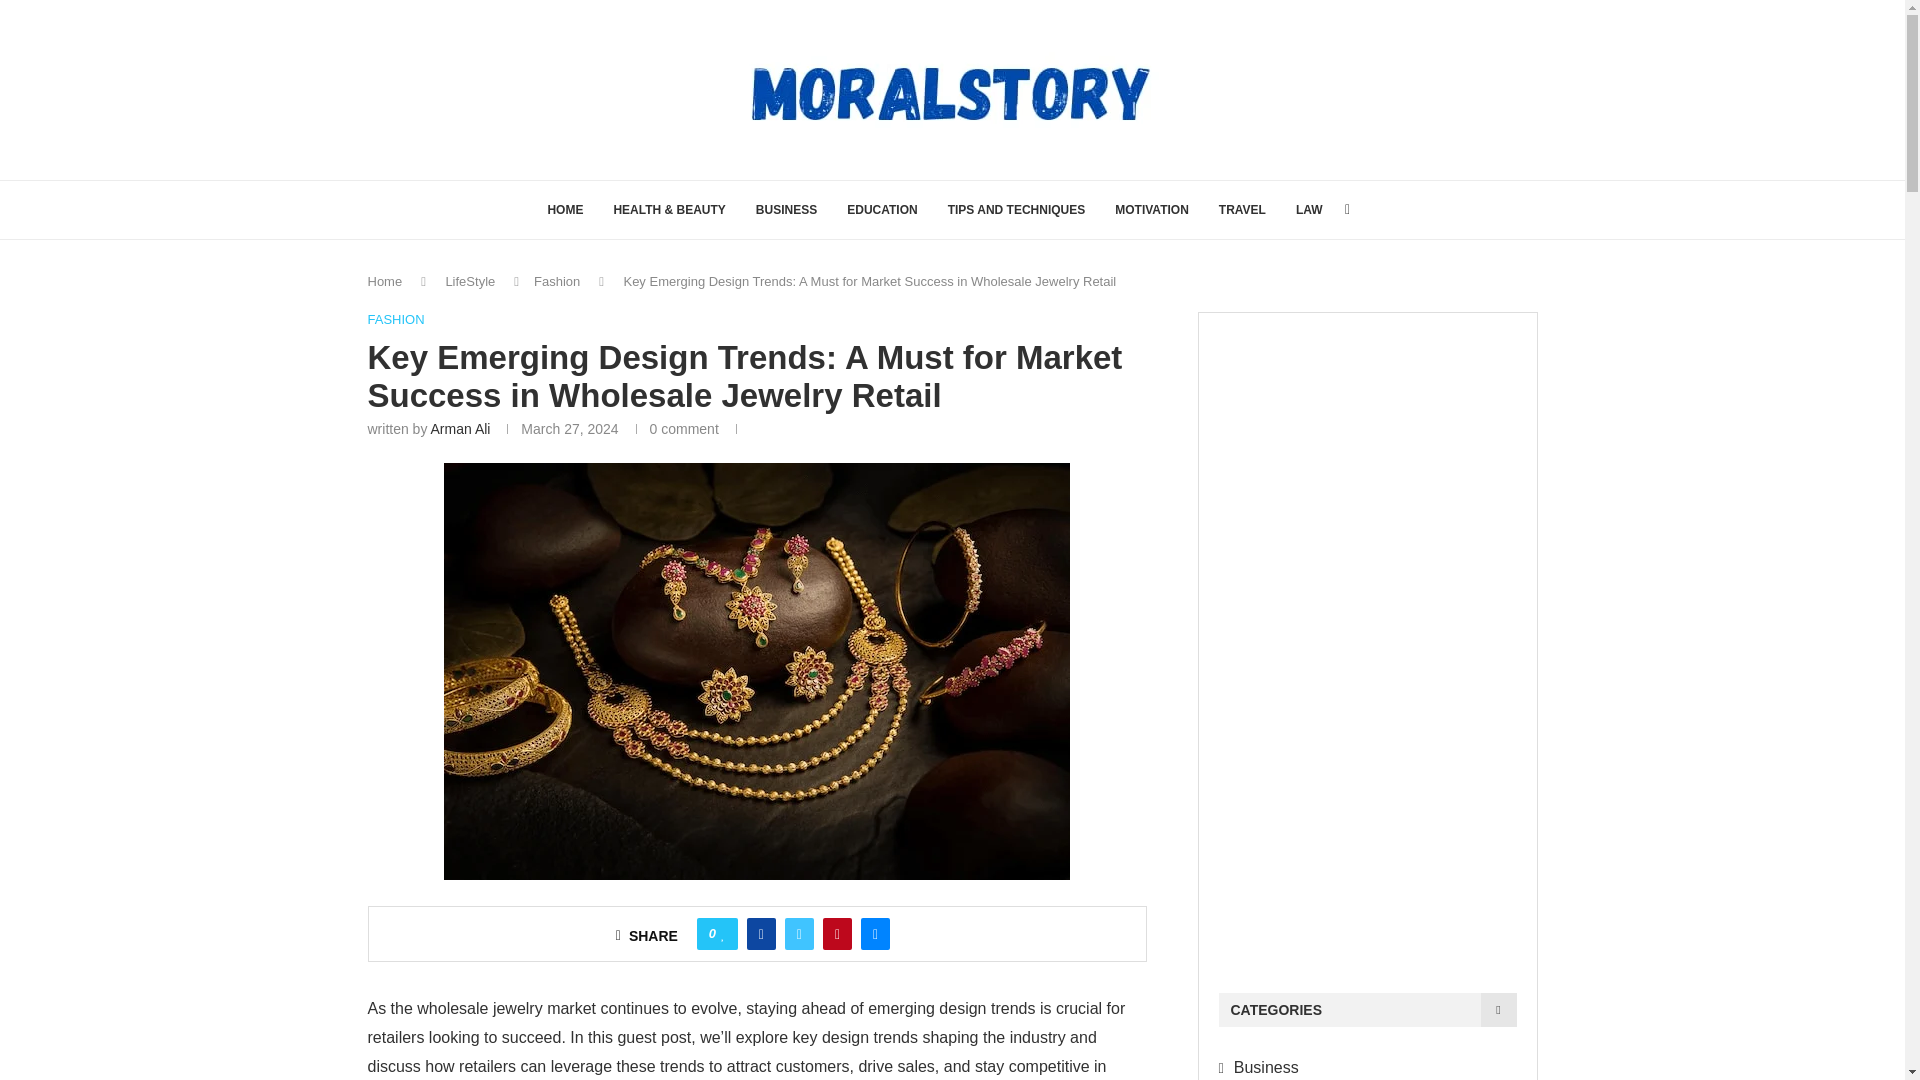  What do you see at coordinates (470, 282) in the screenshot?
I see `LifeStyle` at bounding box center [470, 282].